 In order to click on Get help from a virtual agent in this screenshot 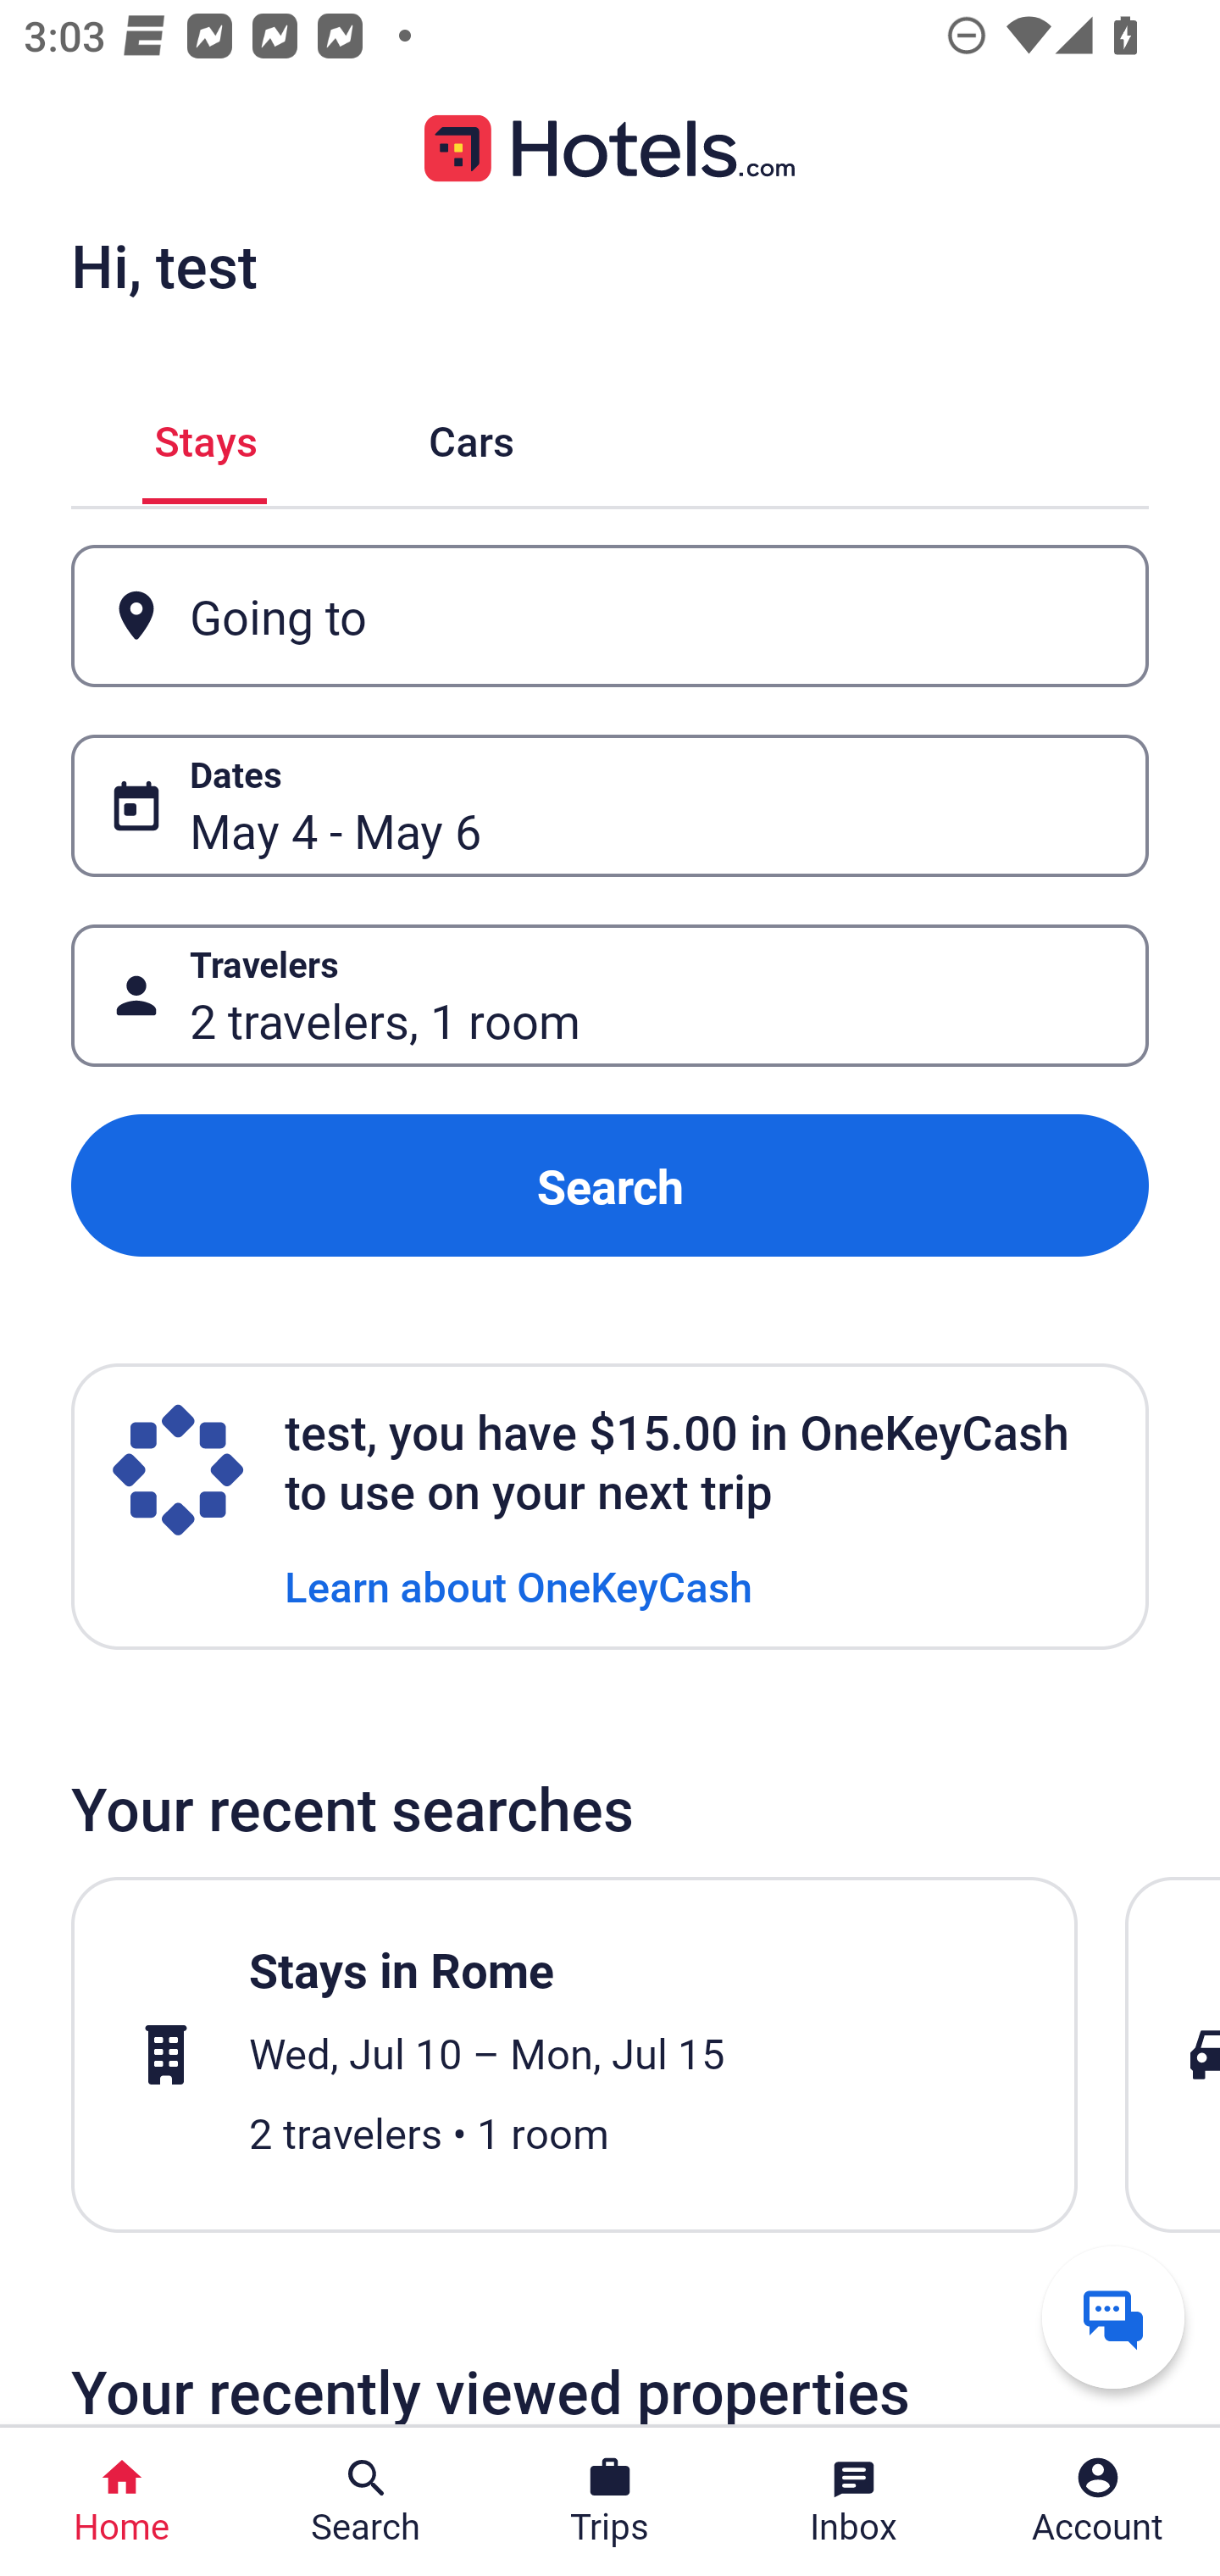, I will do `click(1113, 2317)`.